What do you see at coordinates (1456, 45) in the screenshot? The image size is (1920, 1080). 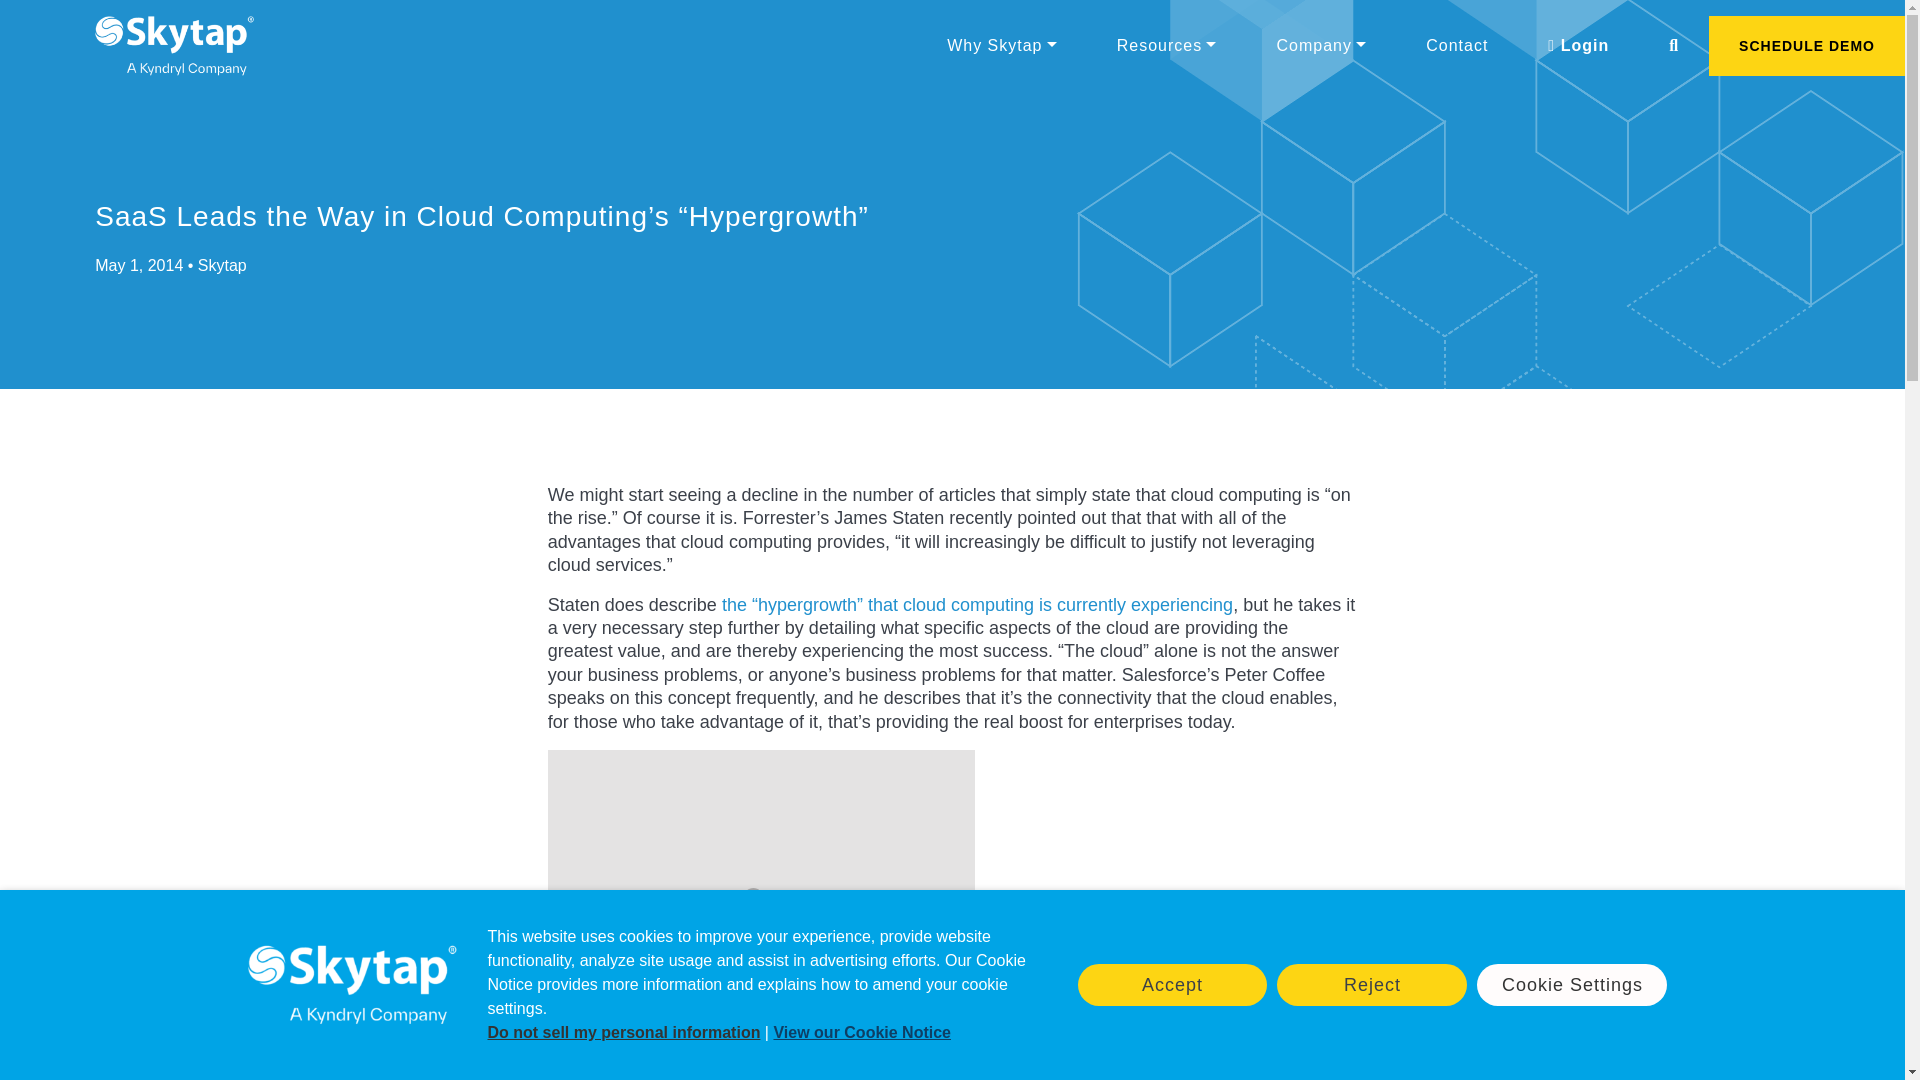 I see `Contact` at bounding box center [1456, 45].